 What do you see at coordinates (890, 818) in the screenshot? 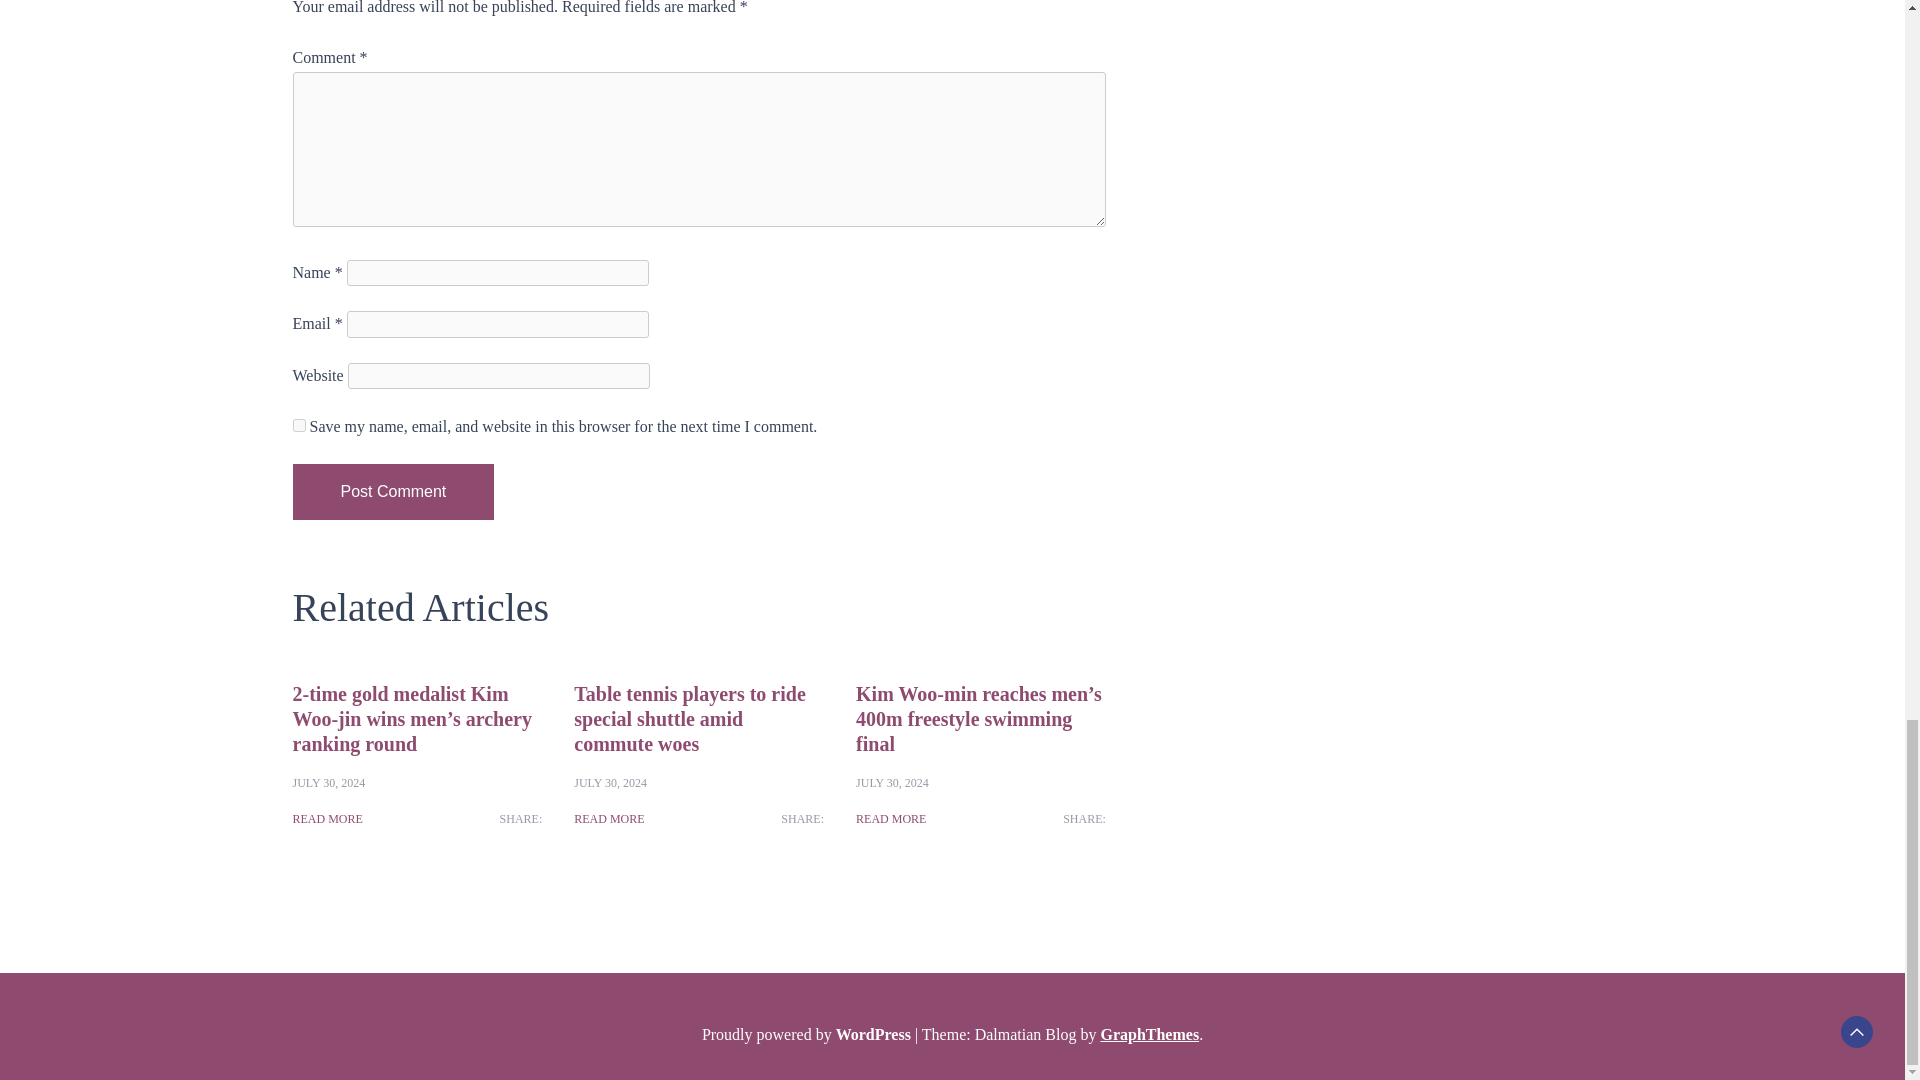
I see `READ MORE` at bounding box center [890, 818].